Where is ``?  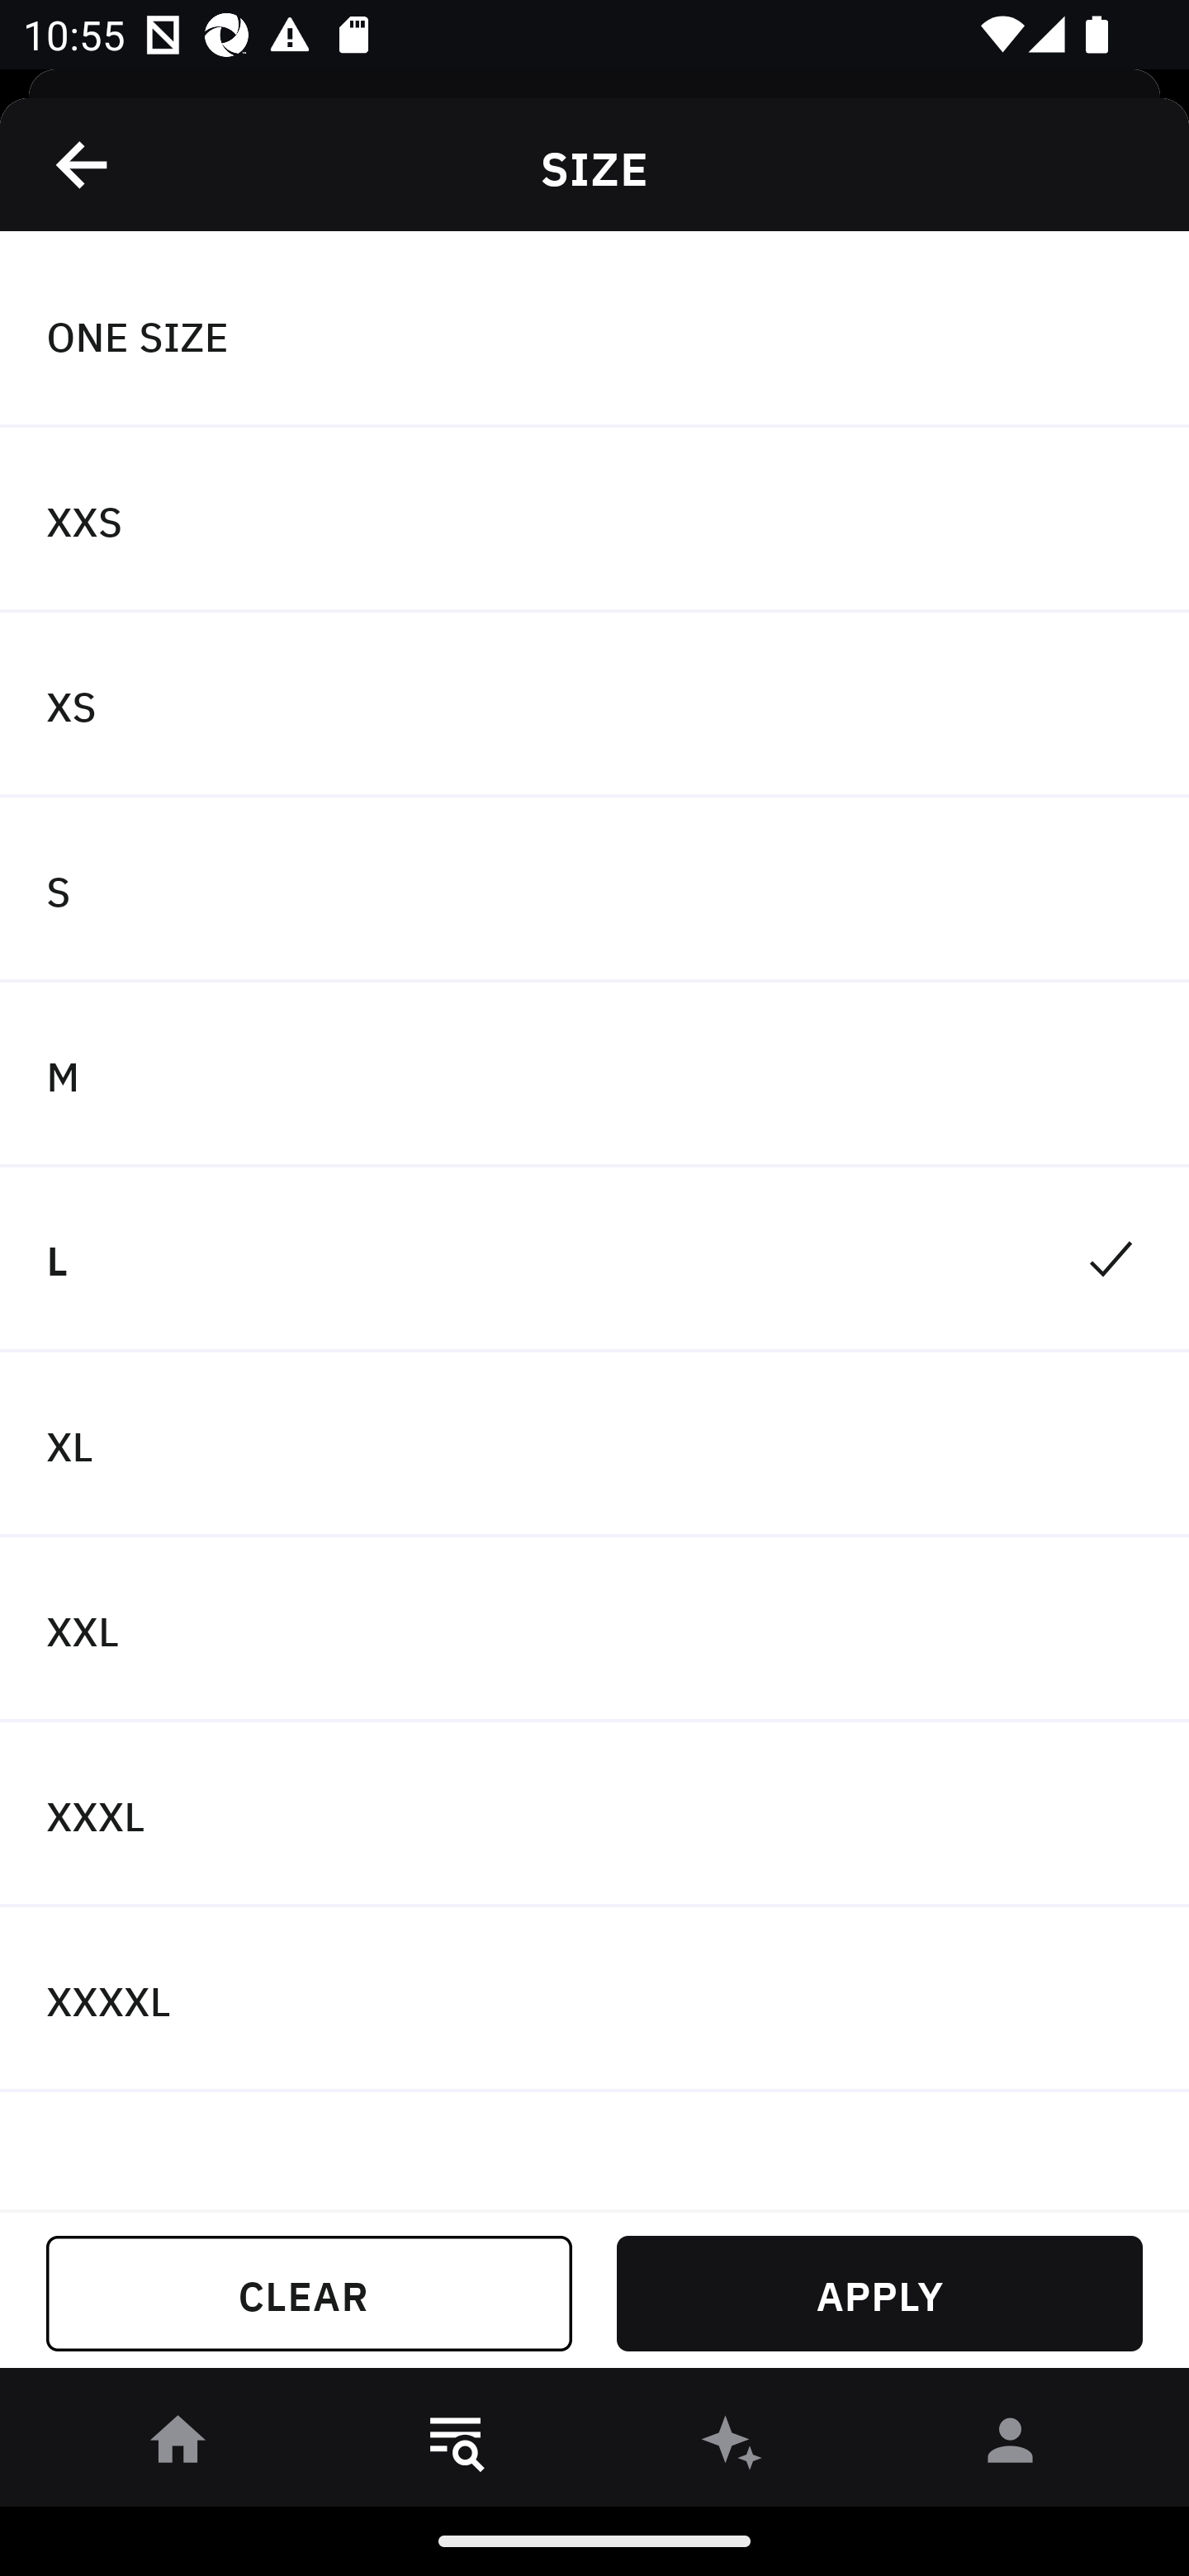
 is located at coordinates (83, 164).